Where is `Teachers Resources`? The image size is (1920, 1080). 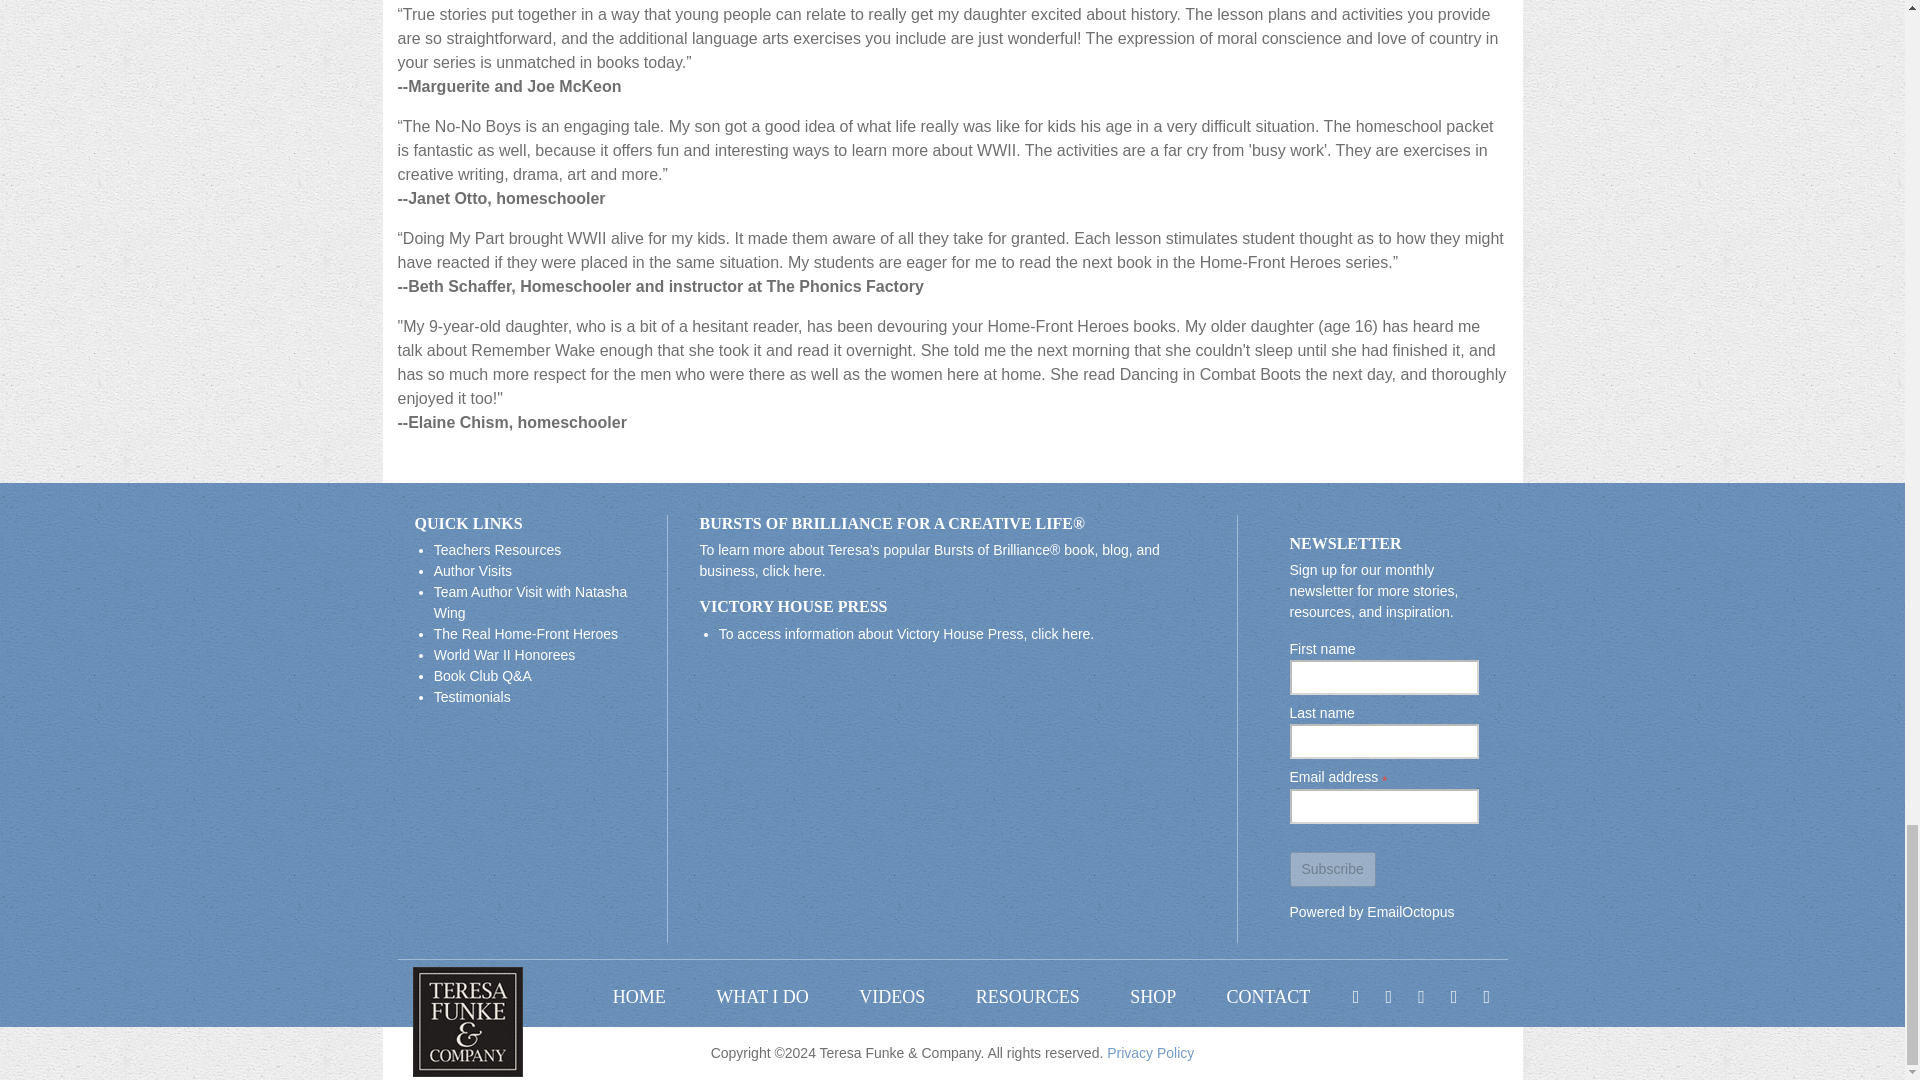 Teachers Resources is located at coordinates (498, 550).